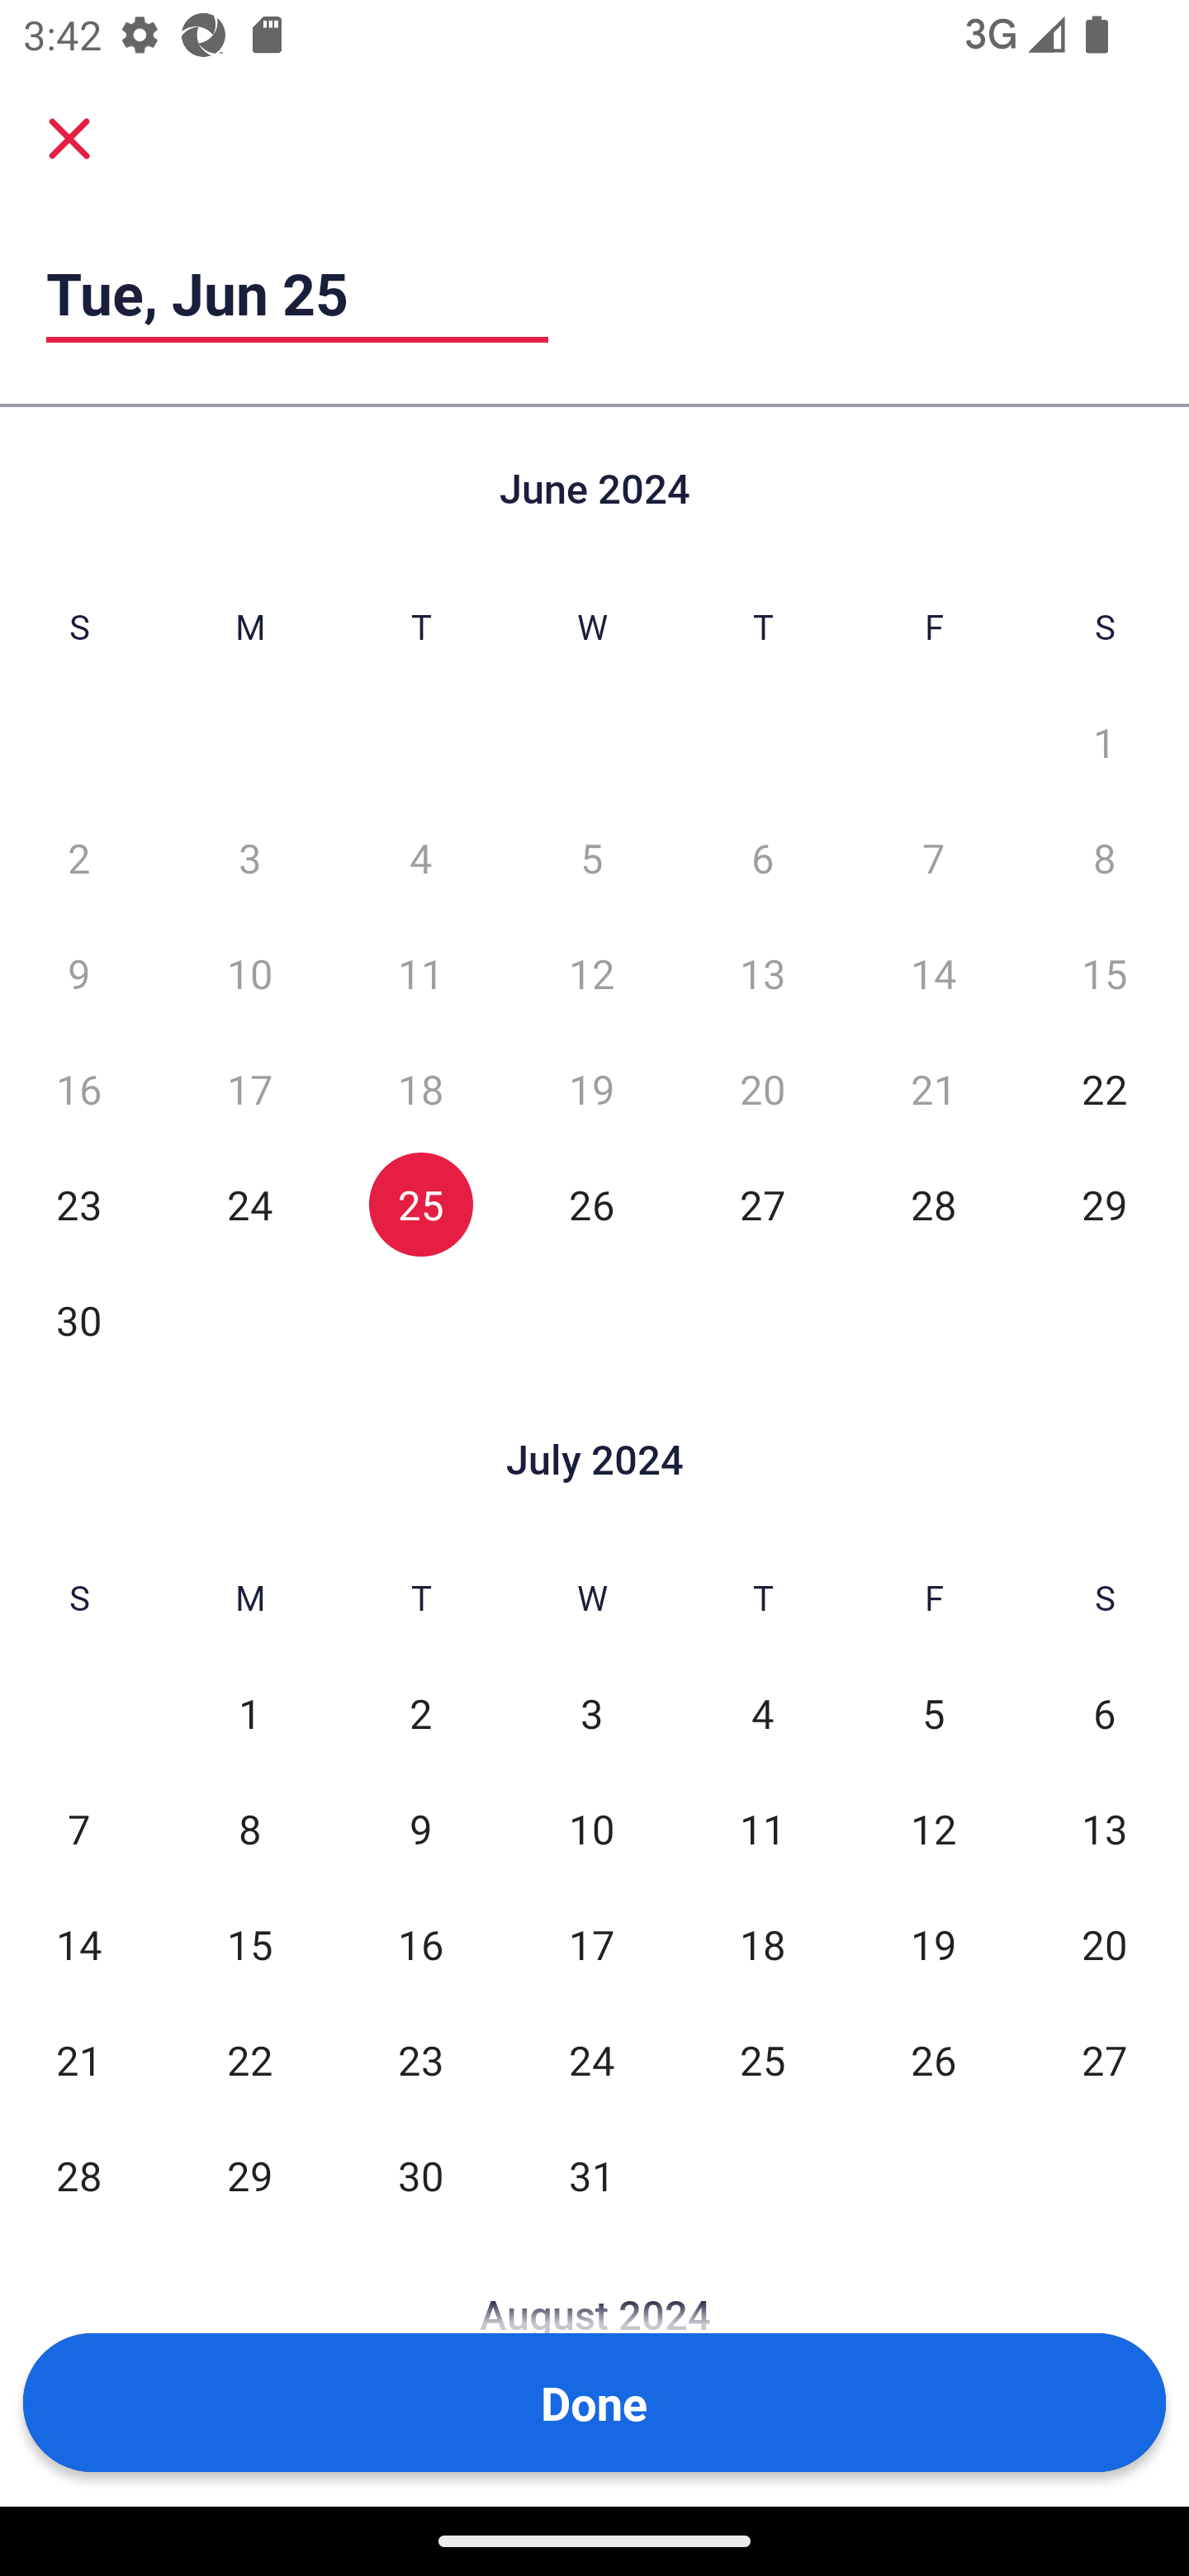 The height and width of the screenshot is (2576, 1189). I want to click on Done Button Done, so click(594, 2403).